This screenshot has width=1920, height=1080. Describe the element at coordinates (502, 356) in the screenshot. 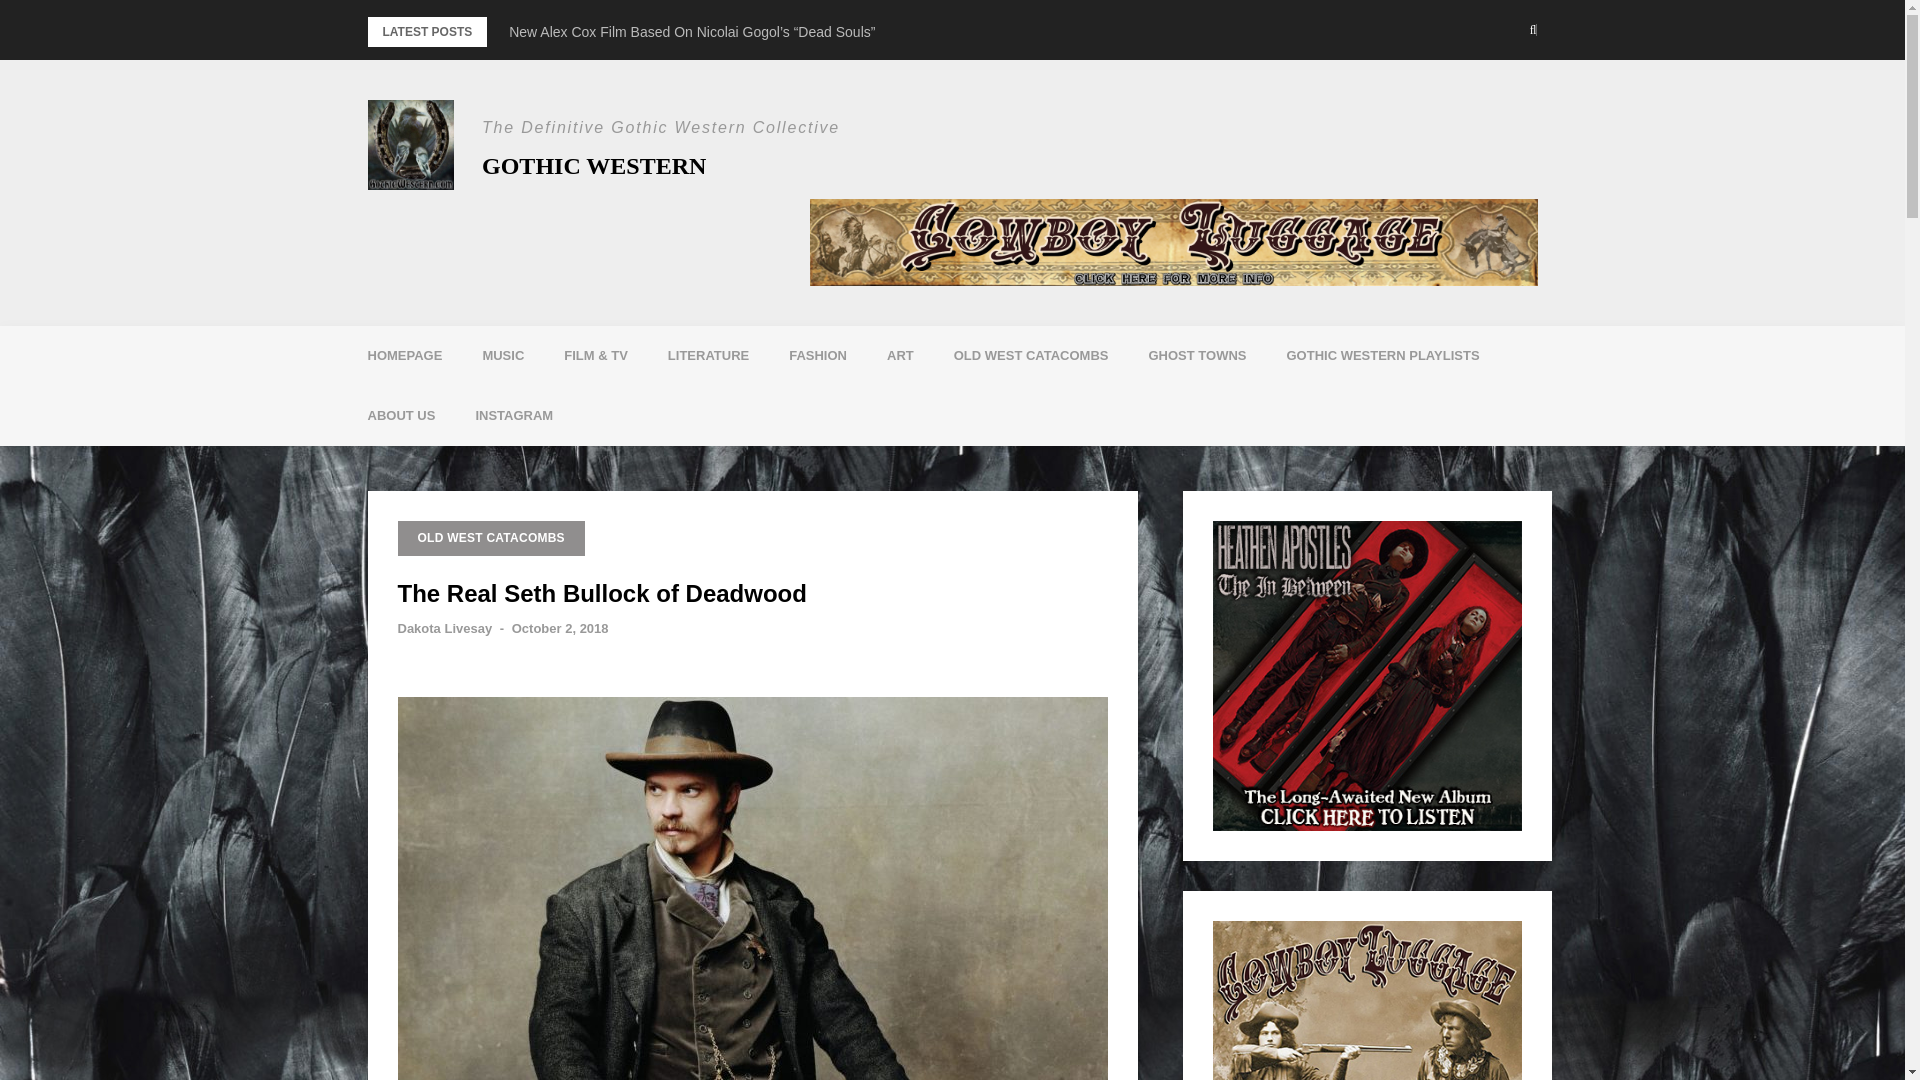

I see `MUSIC` at that location.